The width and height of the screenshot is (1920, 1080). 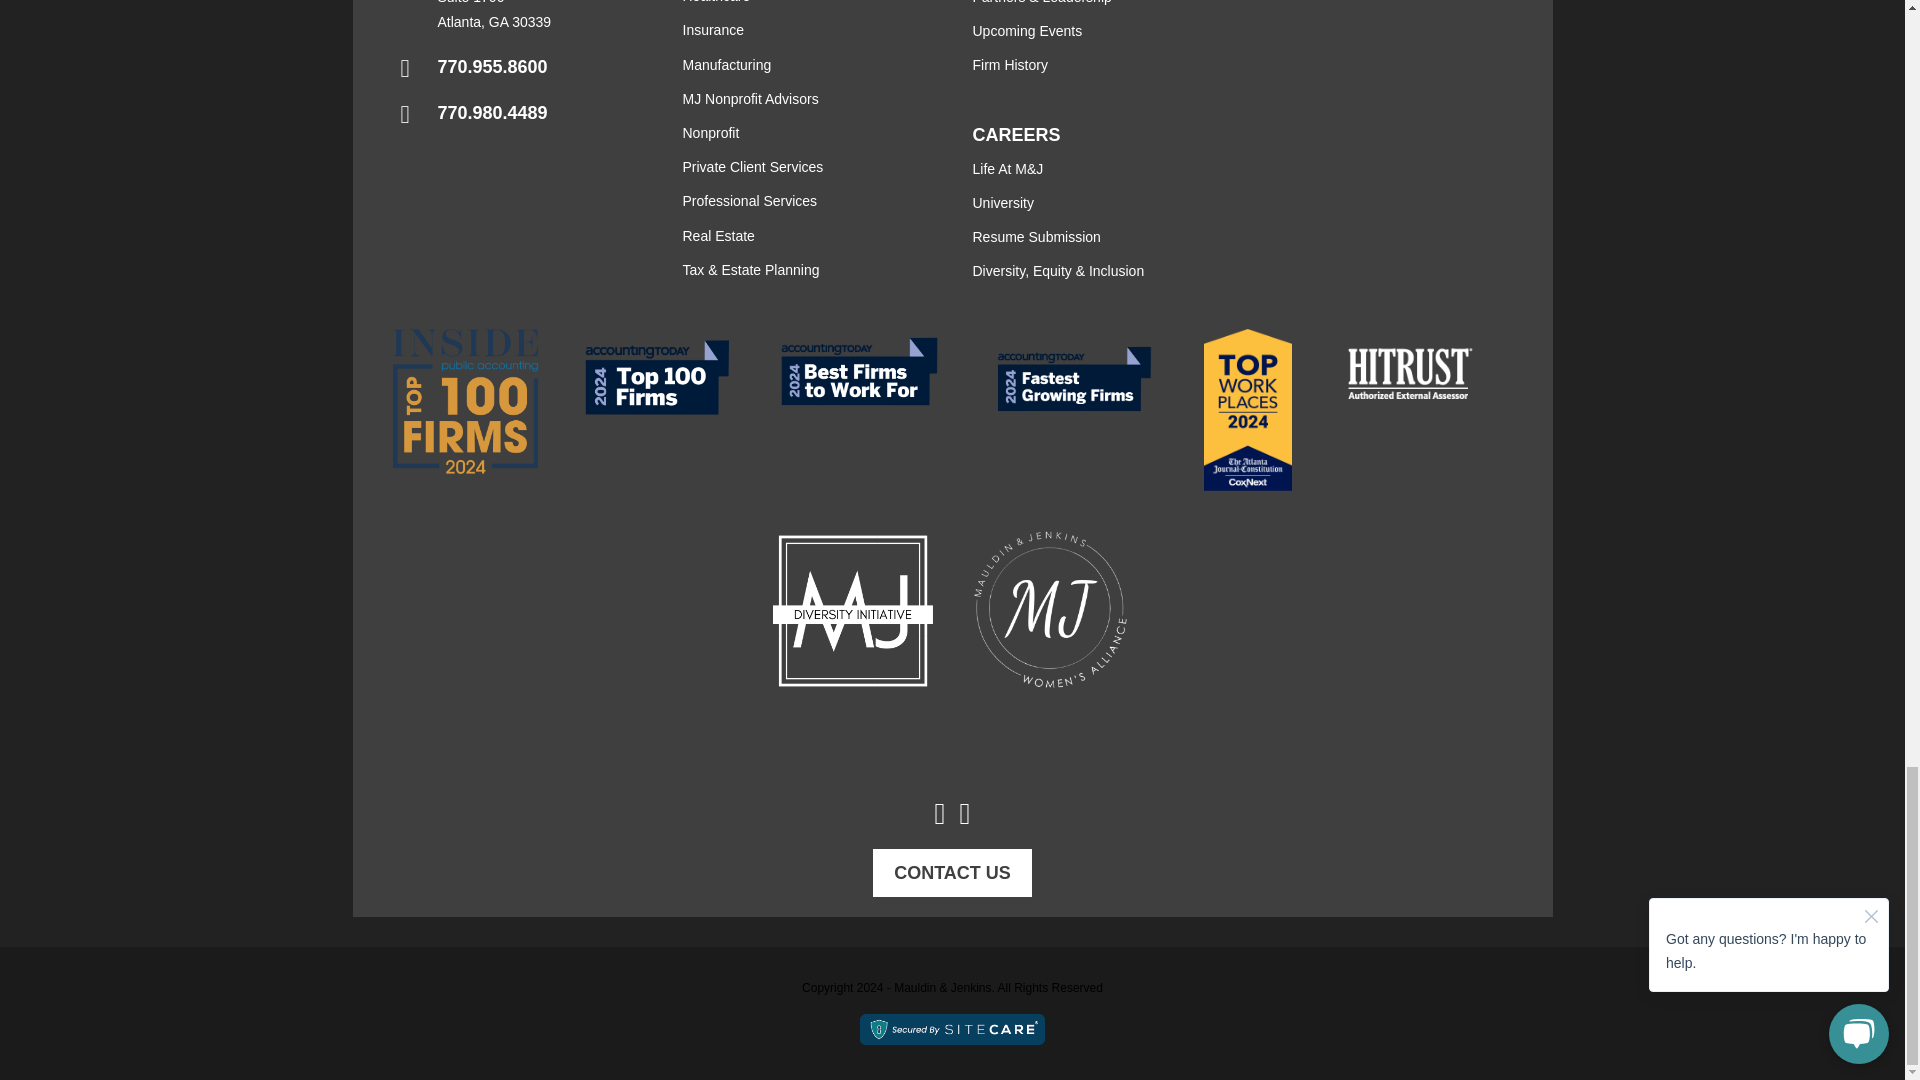 I want to click on Click Here, so click(x=952, y=872).